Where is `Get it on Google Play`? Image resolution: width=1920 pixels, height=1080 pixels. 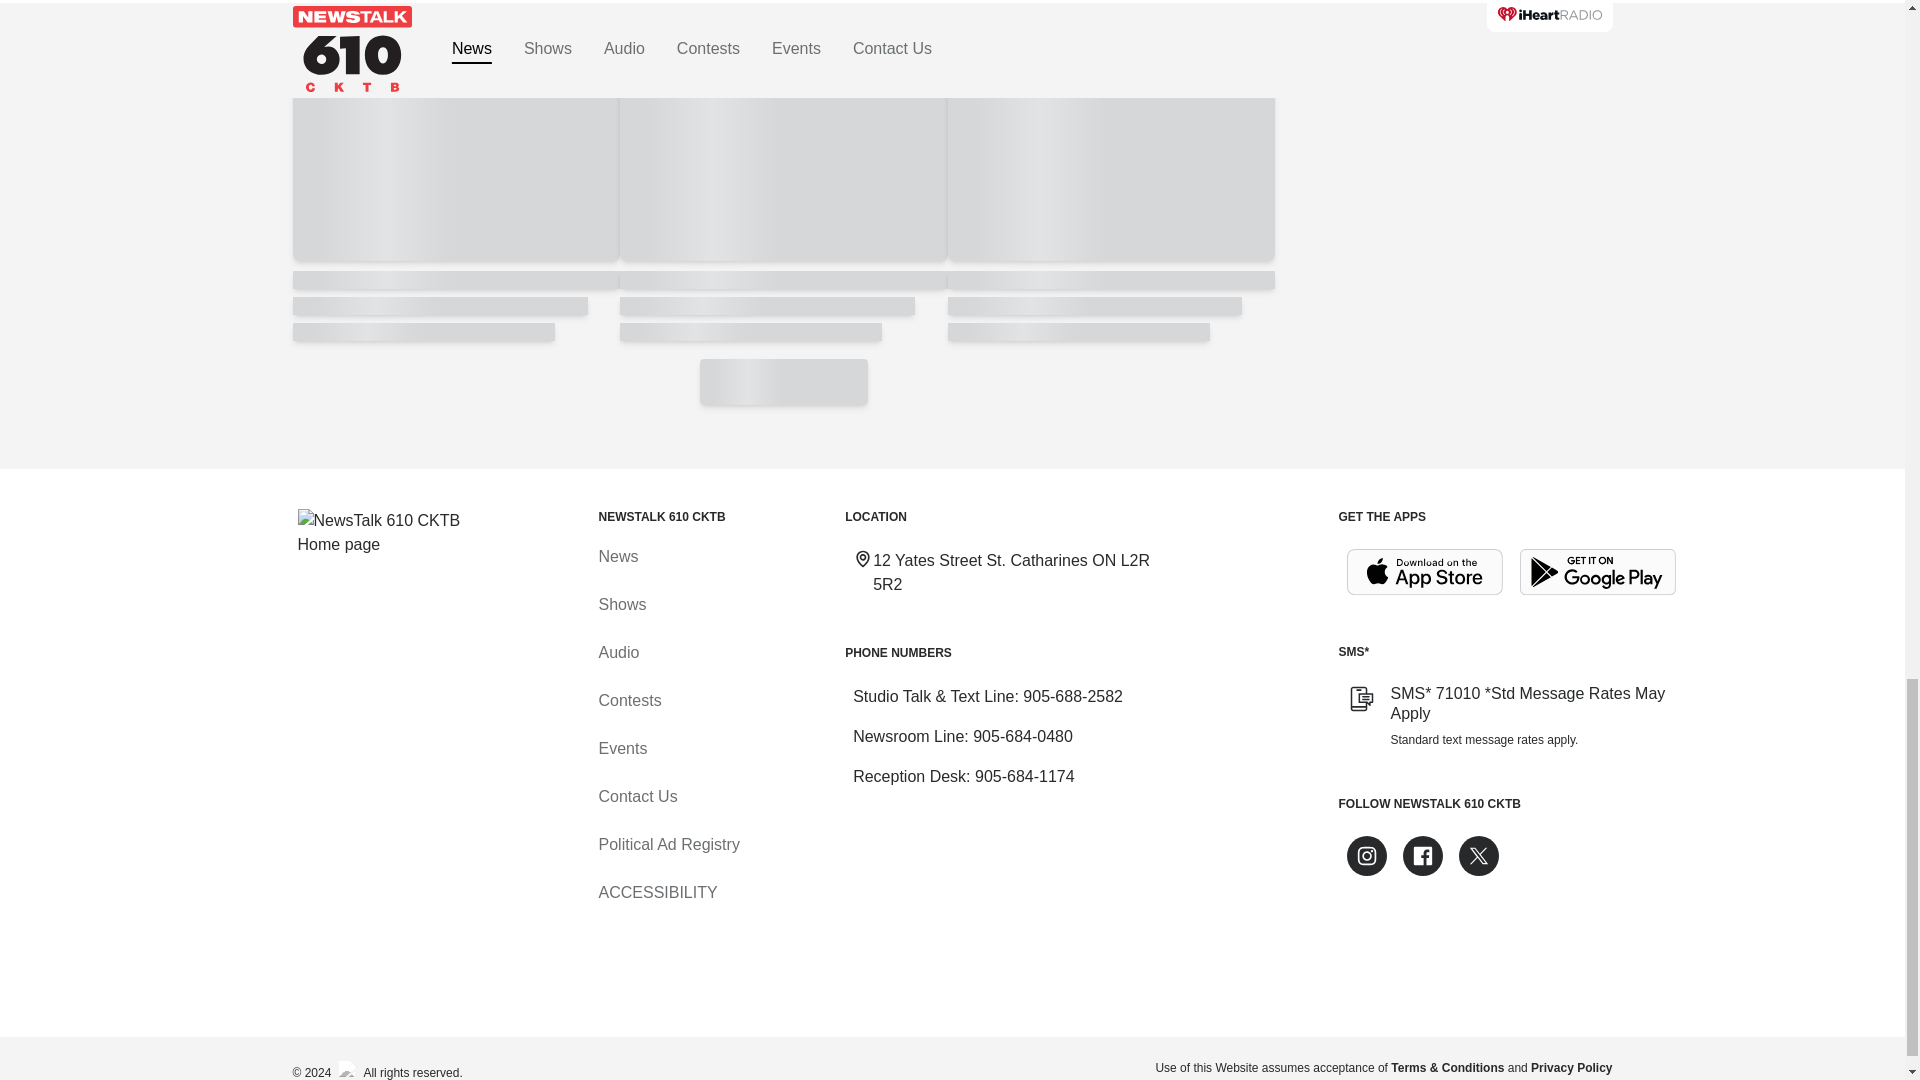
Get it on Google Play is located at coordinates (1598, 572).